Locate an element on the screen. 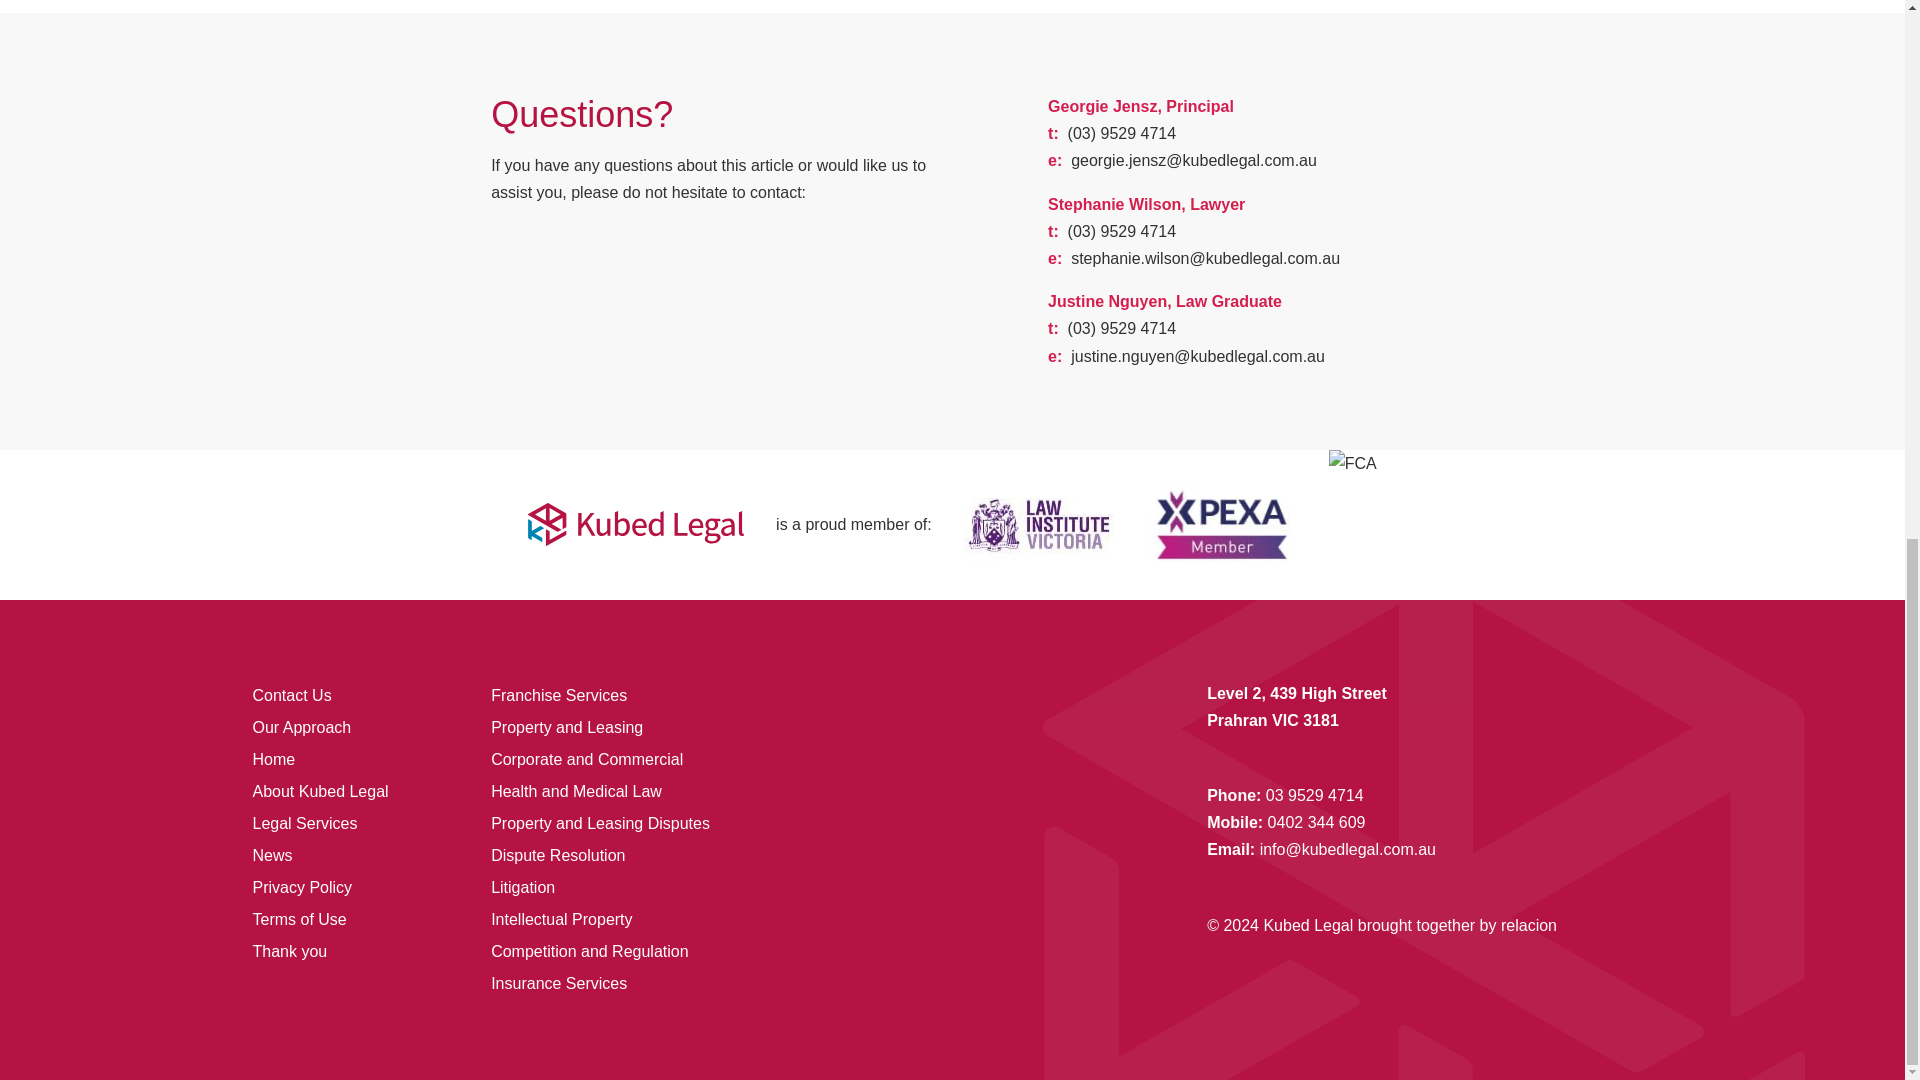  Health and Medical Law is located at coordinates (576, 792).